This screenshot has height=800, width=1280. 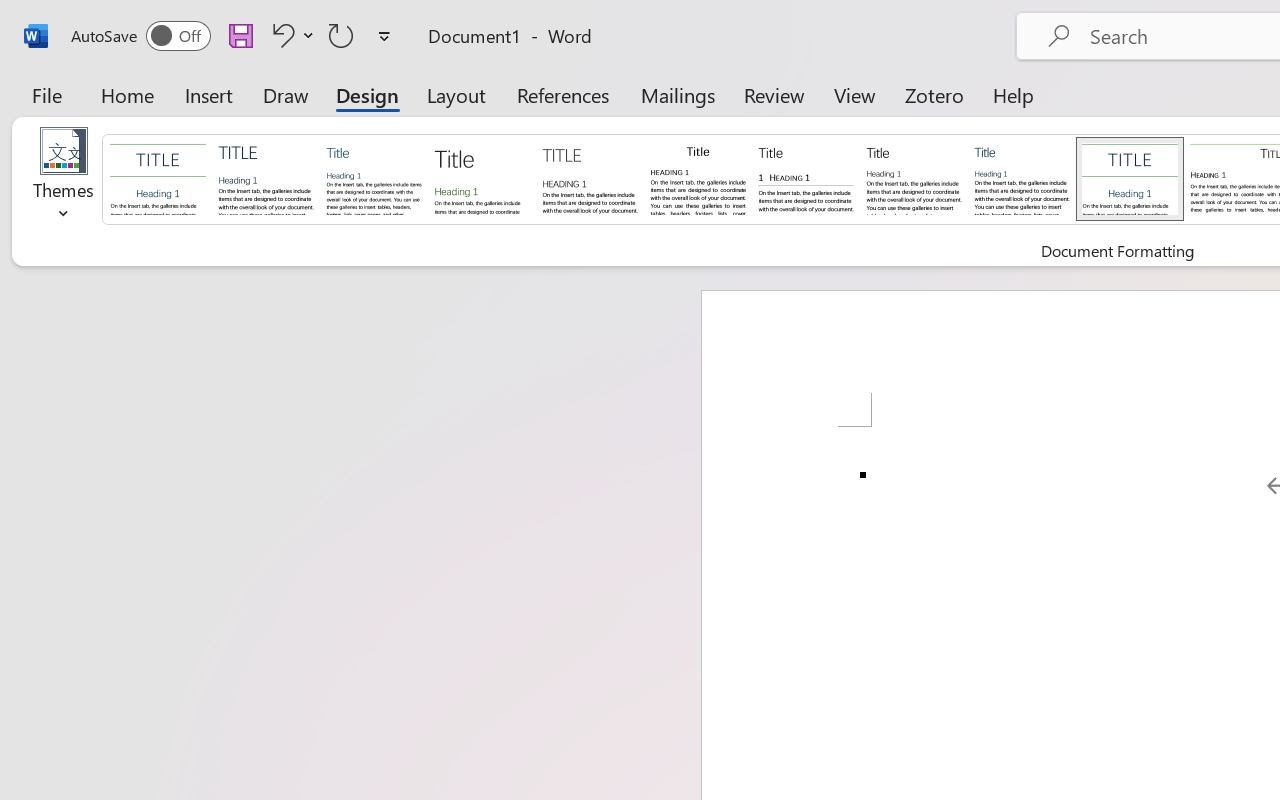 I want to click on Basic (Elegant), so click(x=266, y=178).